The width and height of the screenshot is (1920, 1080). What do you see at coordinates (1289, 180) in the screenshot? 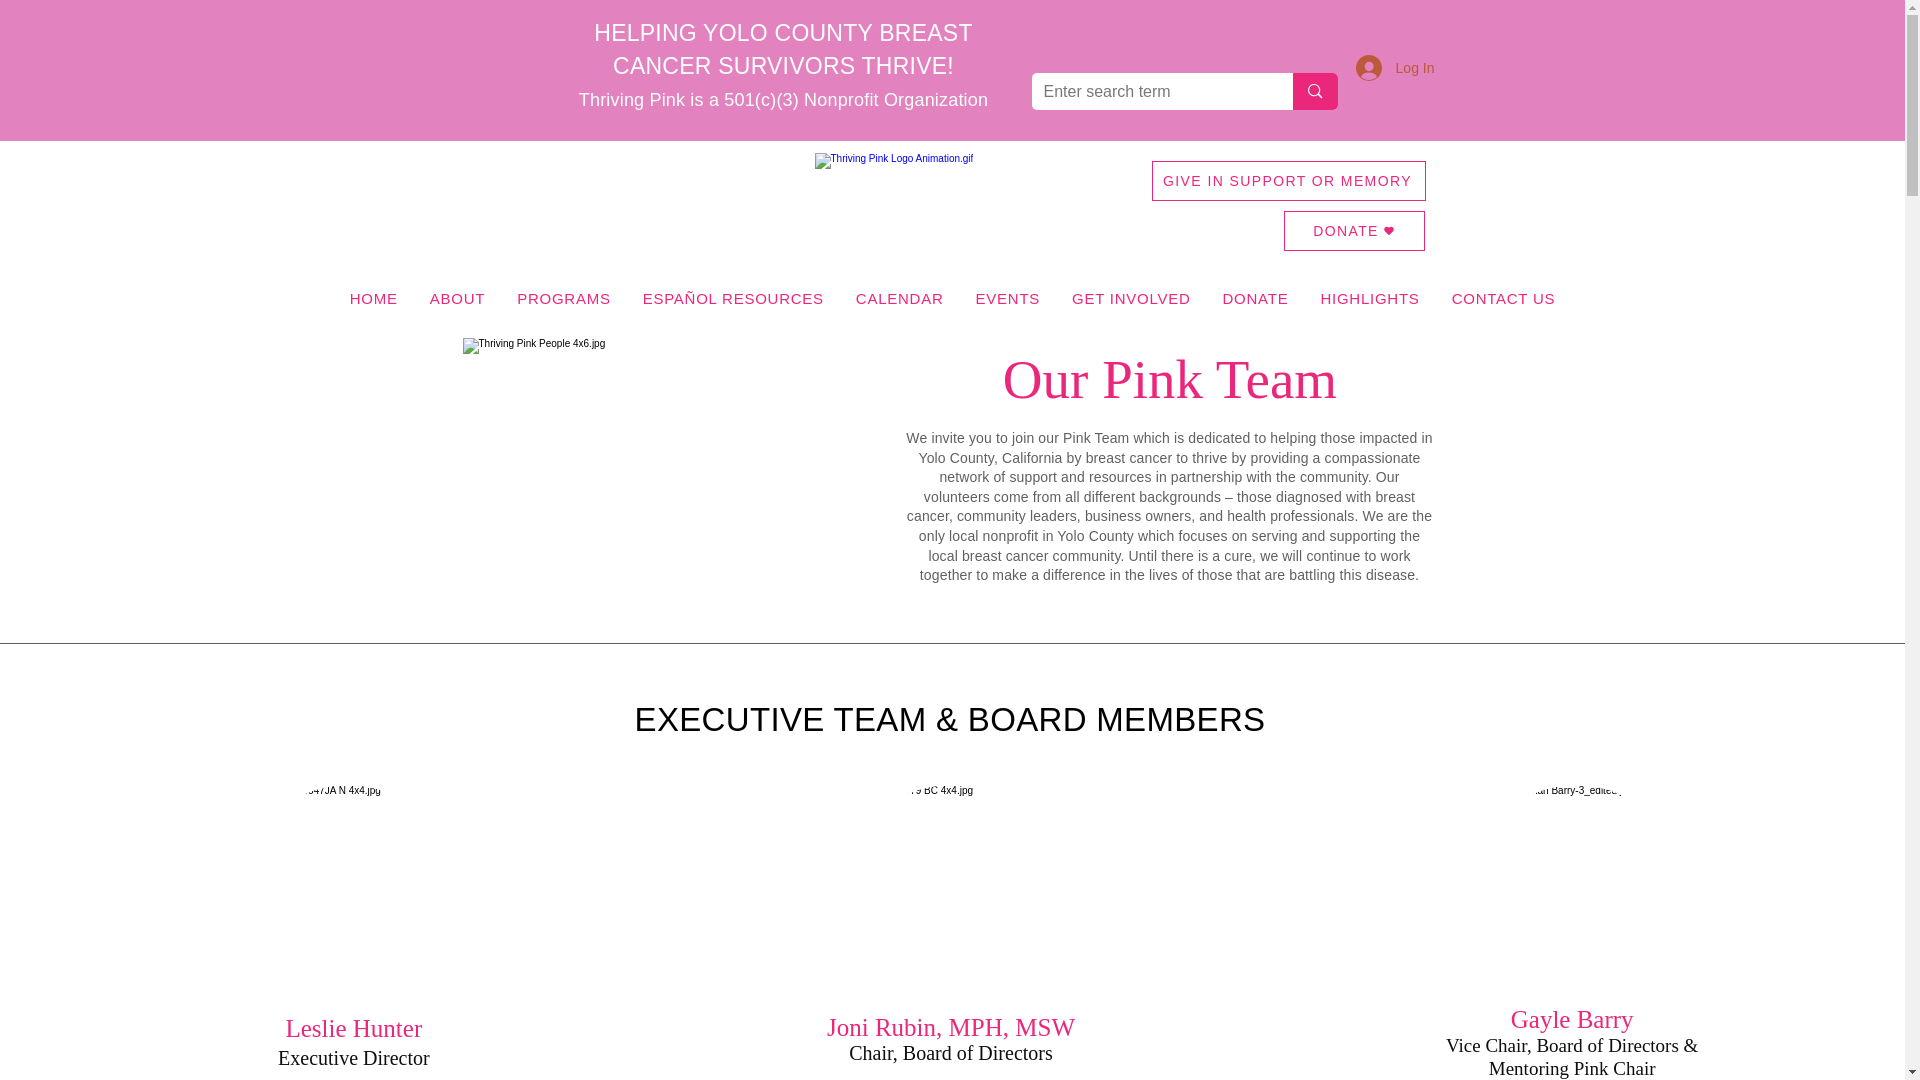
I see `GIVE IN SUPPORT OR MEMORY` at bounding box center [1289, 180].